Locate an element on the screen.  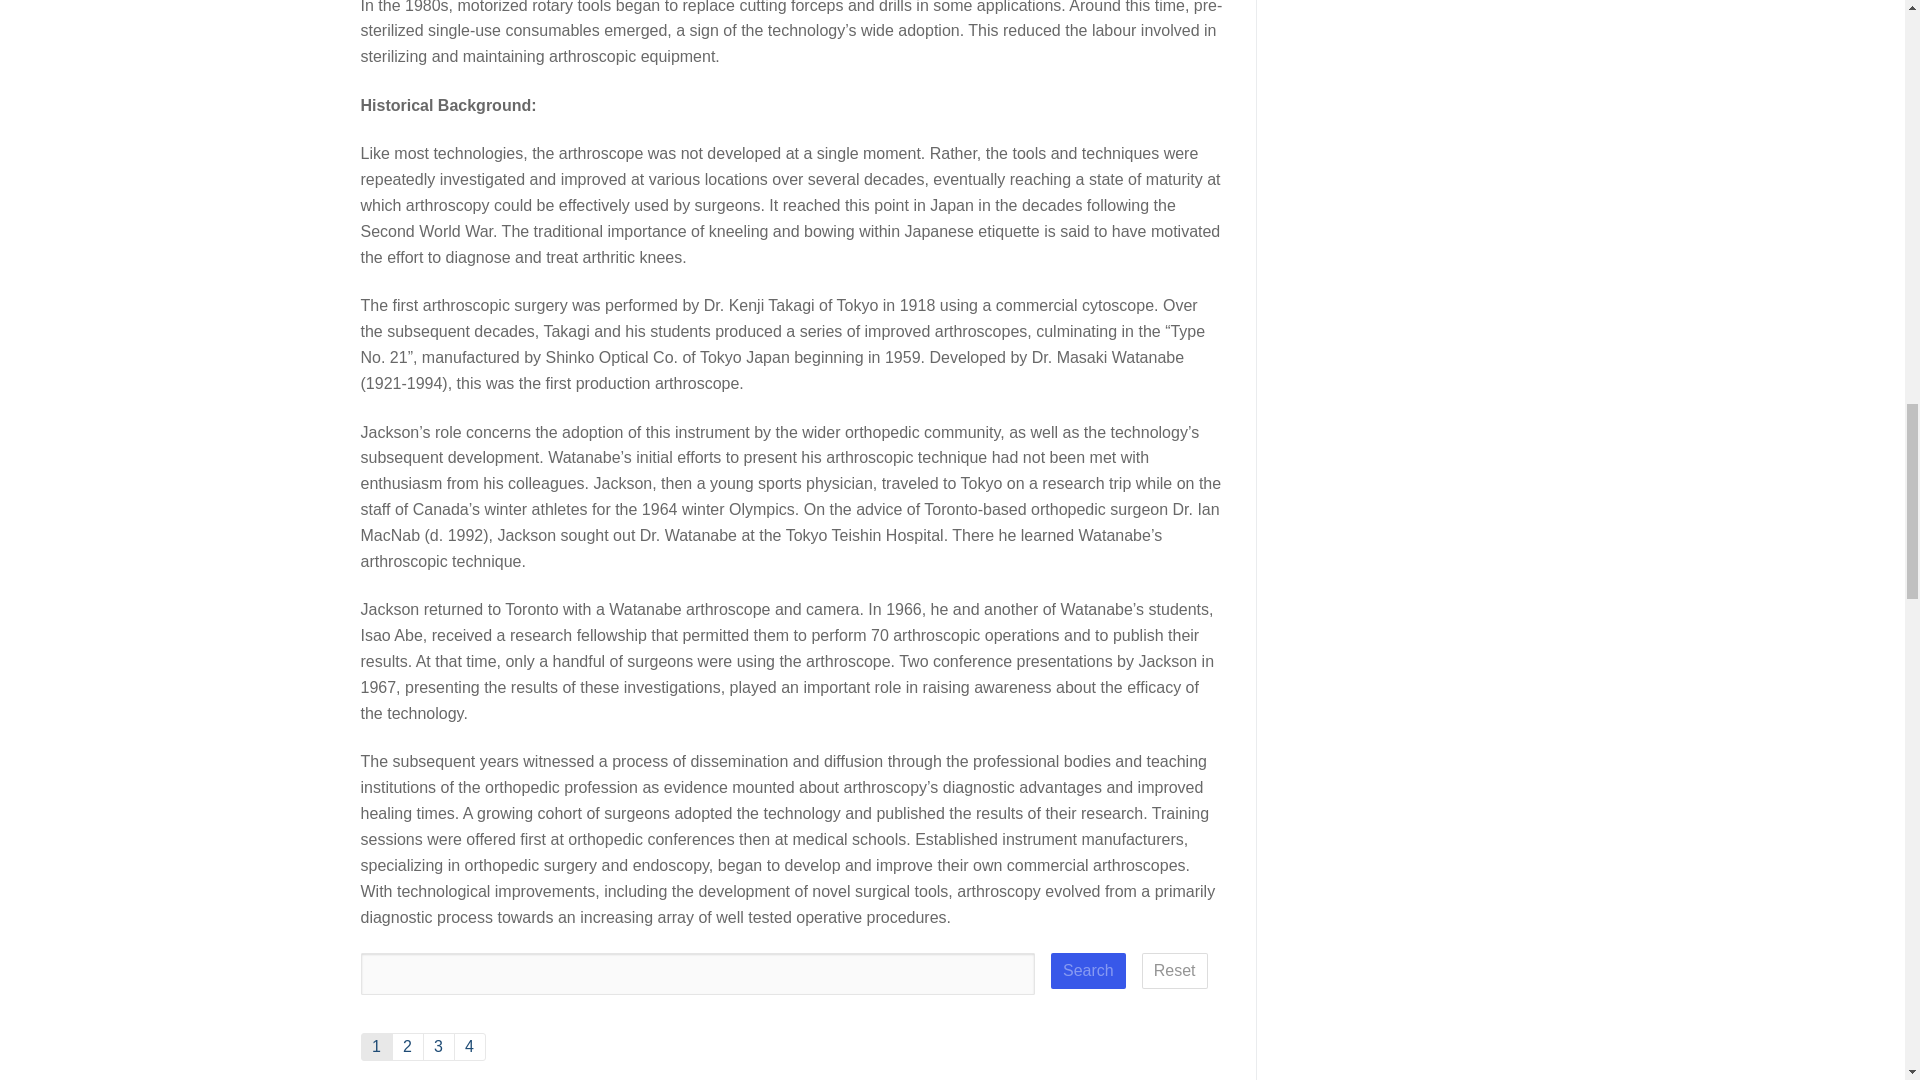
1 is located at coordinates (376, 1046).